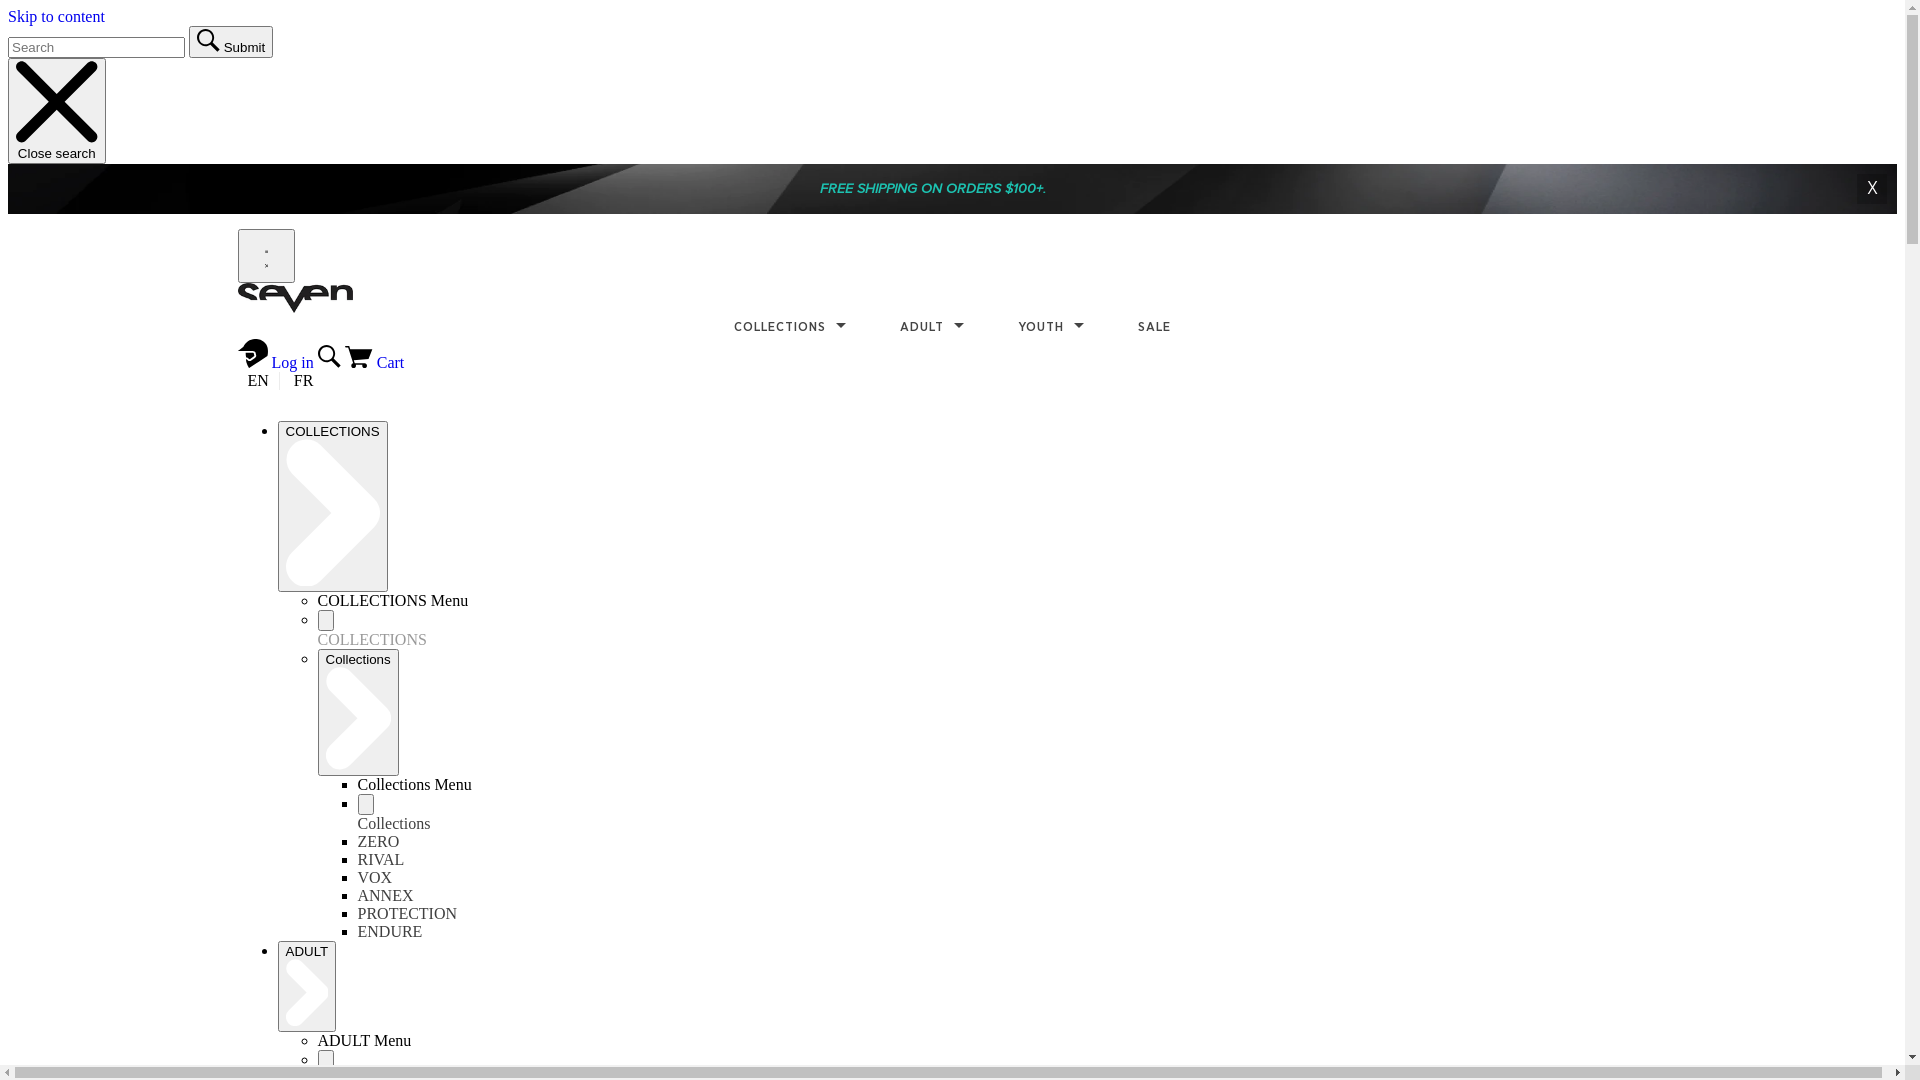 This screenshot has height=1080, width=1920. Describe the element at coordinates (358, 712) in the screenshot. I see `Collections` at that location.